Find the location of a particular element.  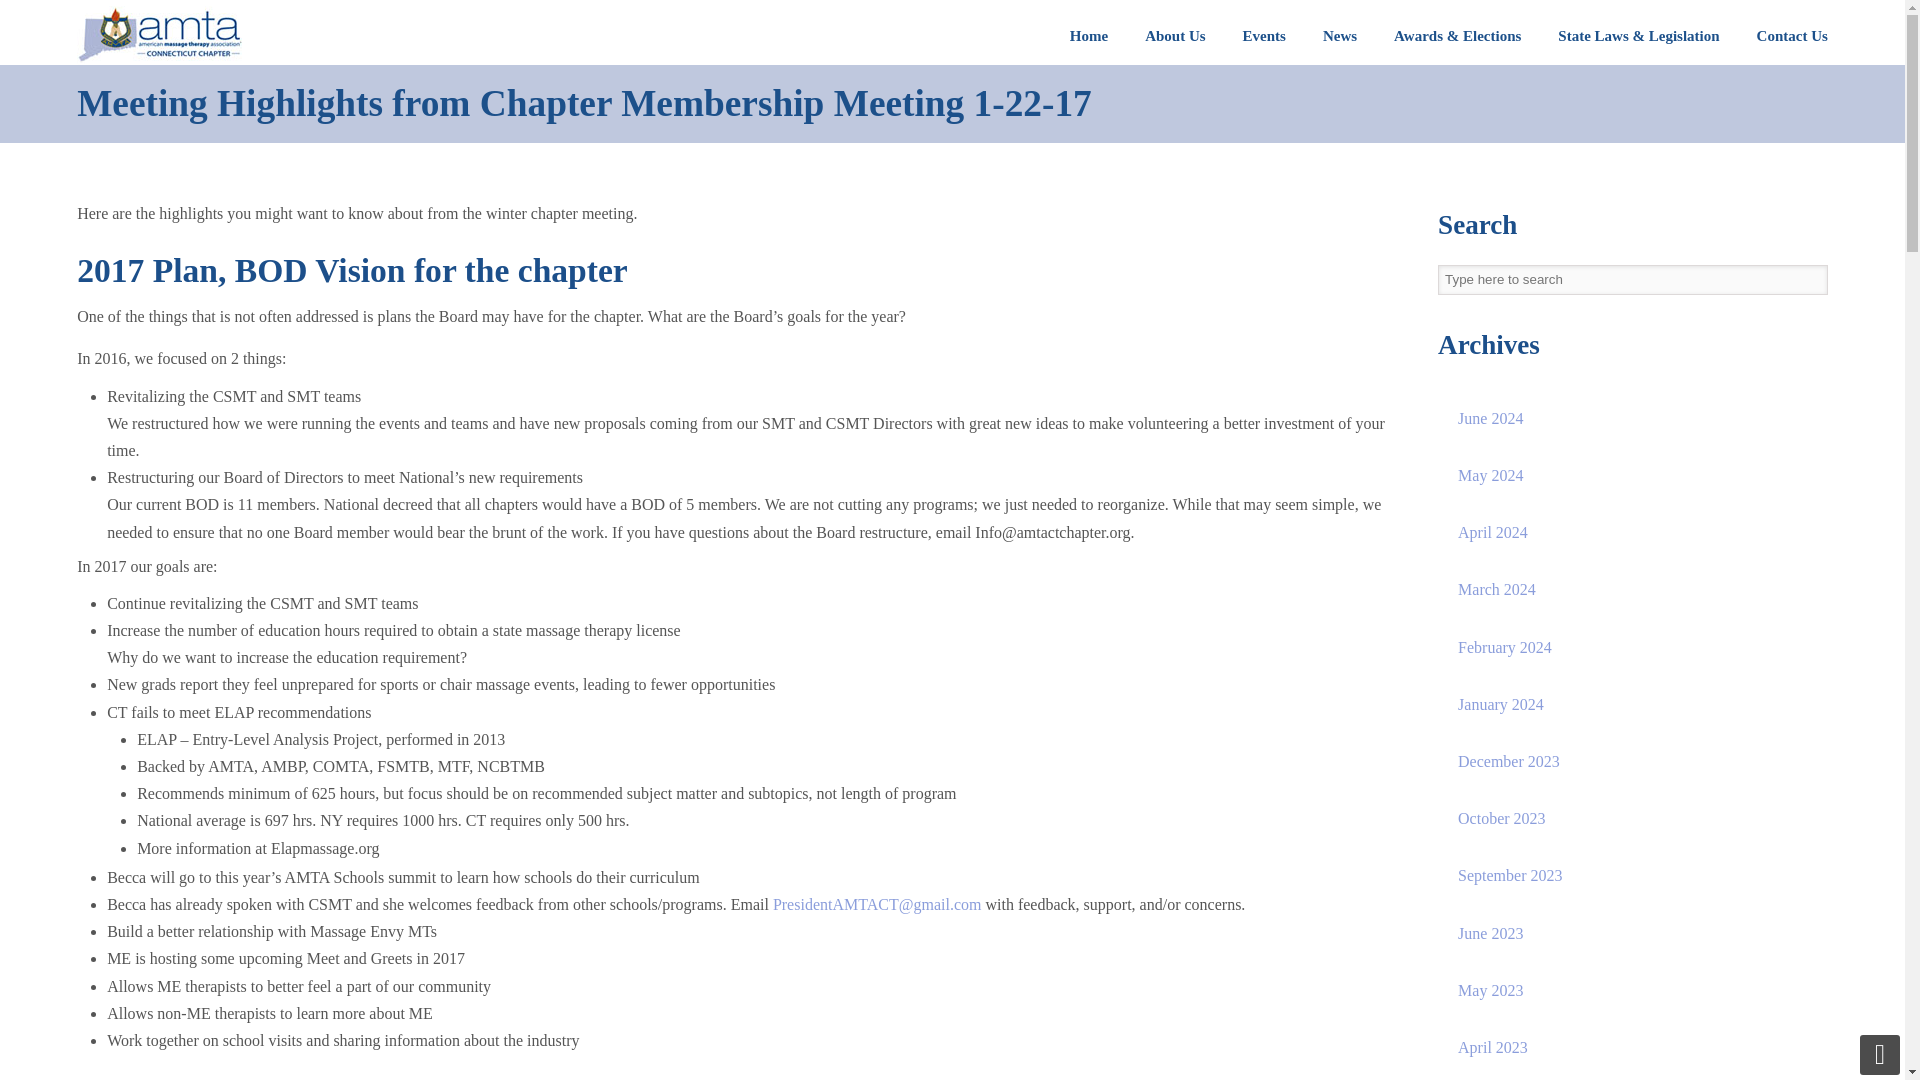

Home is located at coordinates (1089, 36).